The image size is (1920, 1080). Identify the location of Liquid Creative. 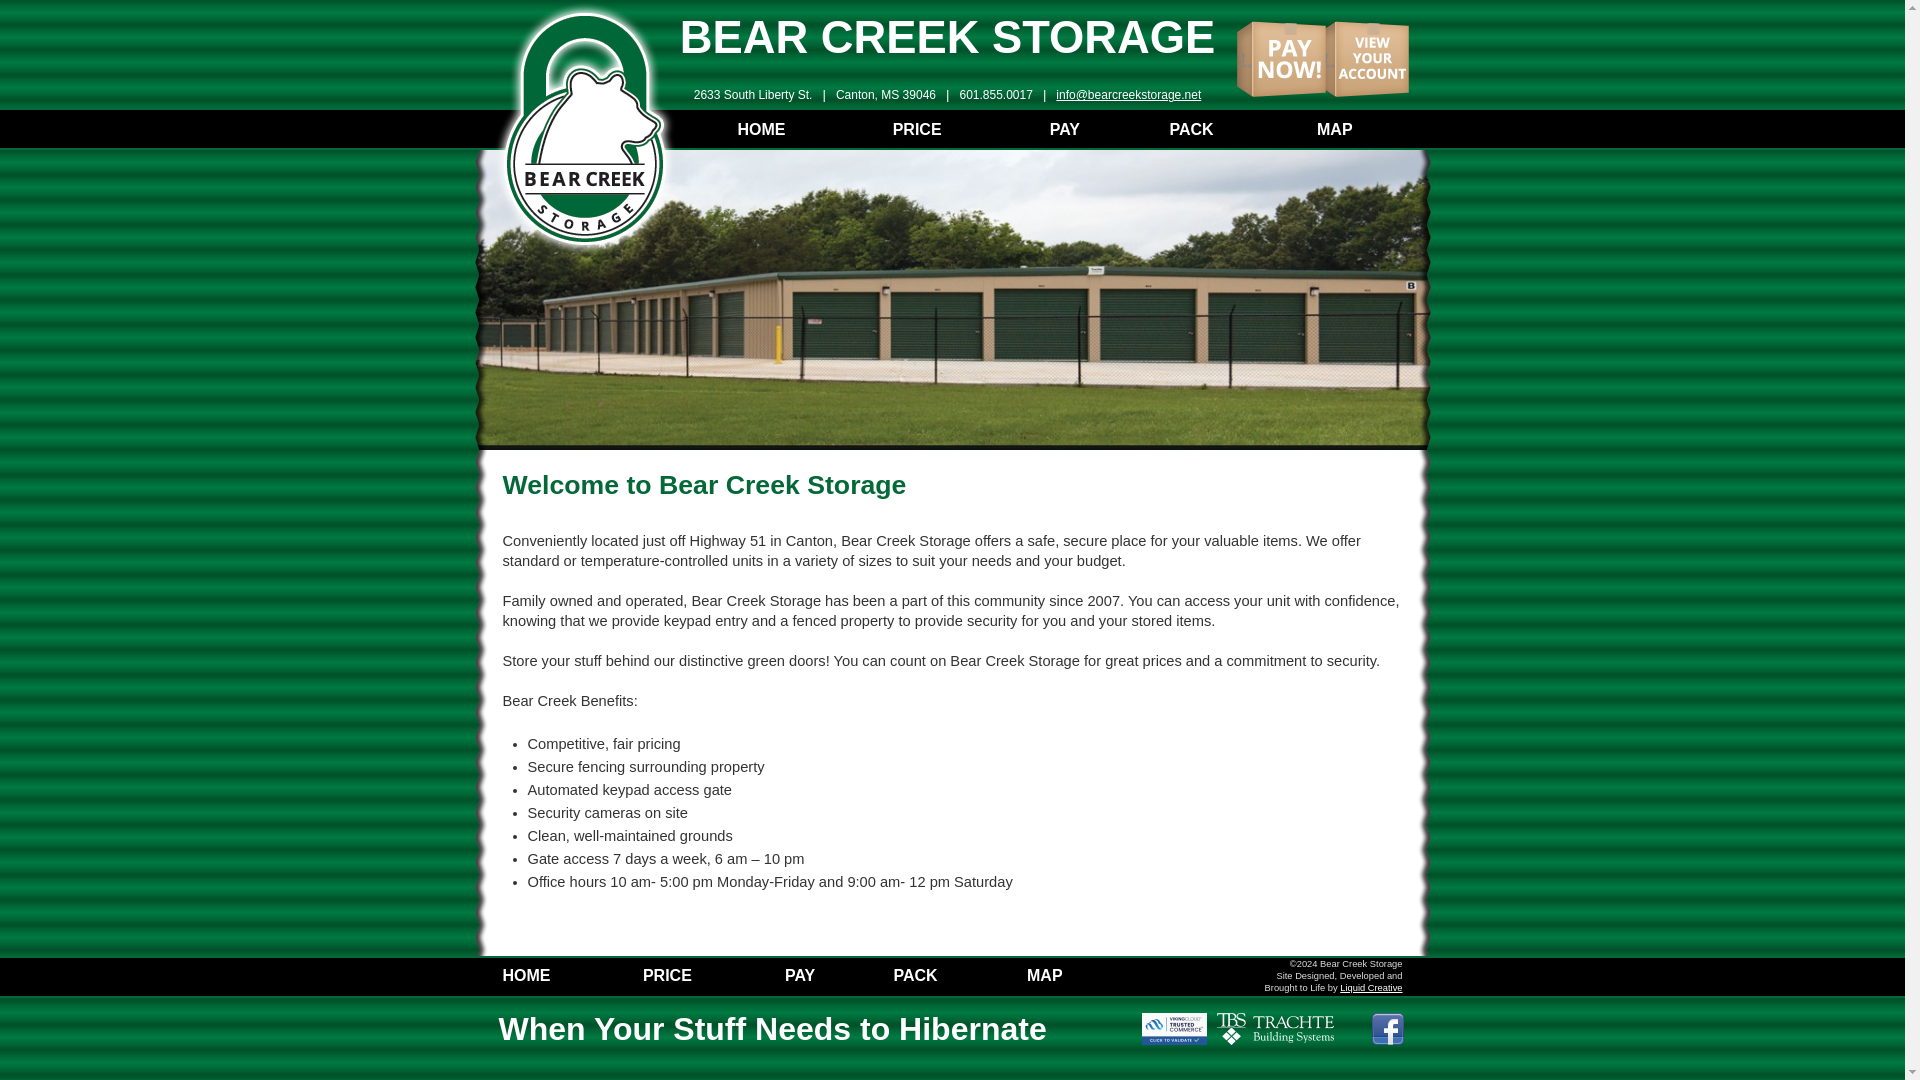
(1370, 987).